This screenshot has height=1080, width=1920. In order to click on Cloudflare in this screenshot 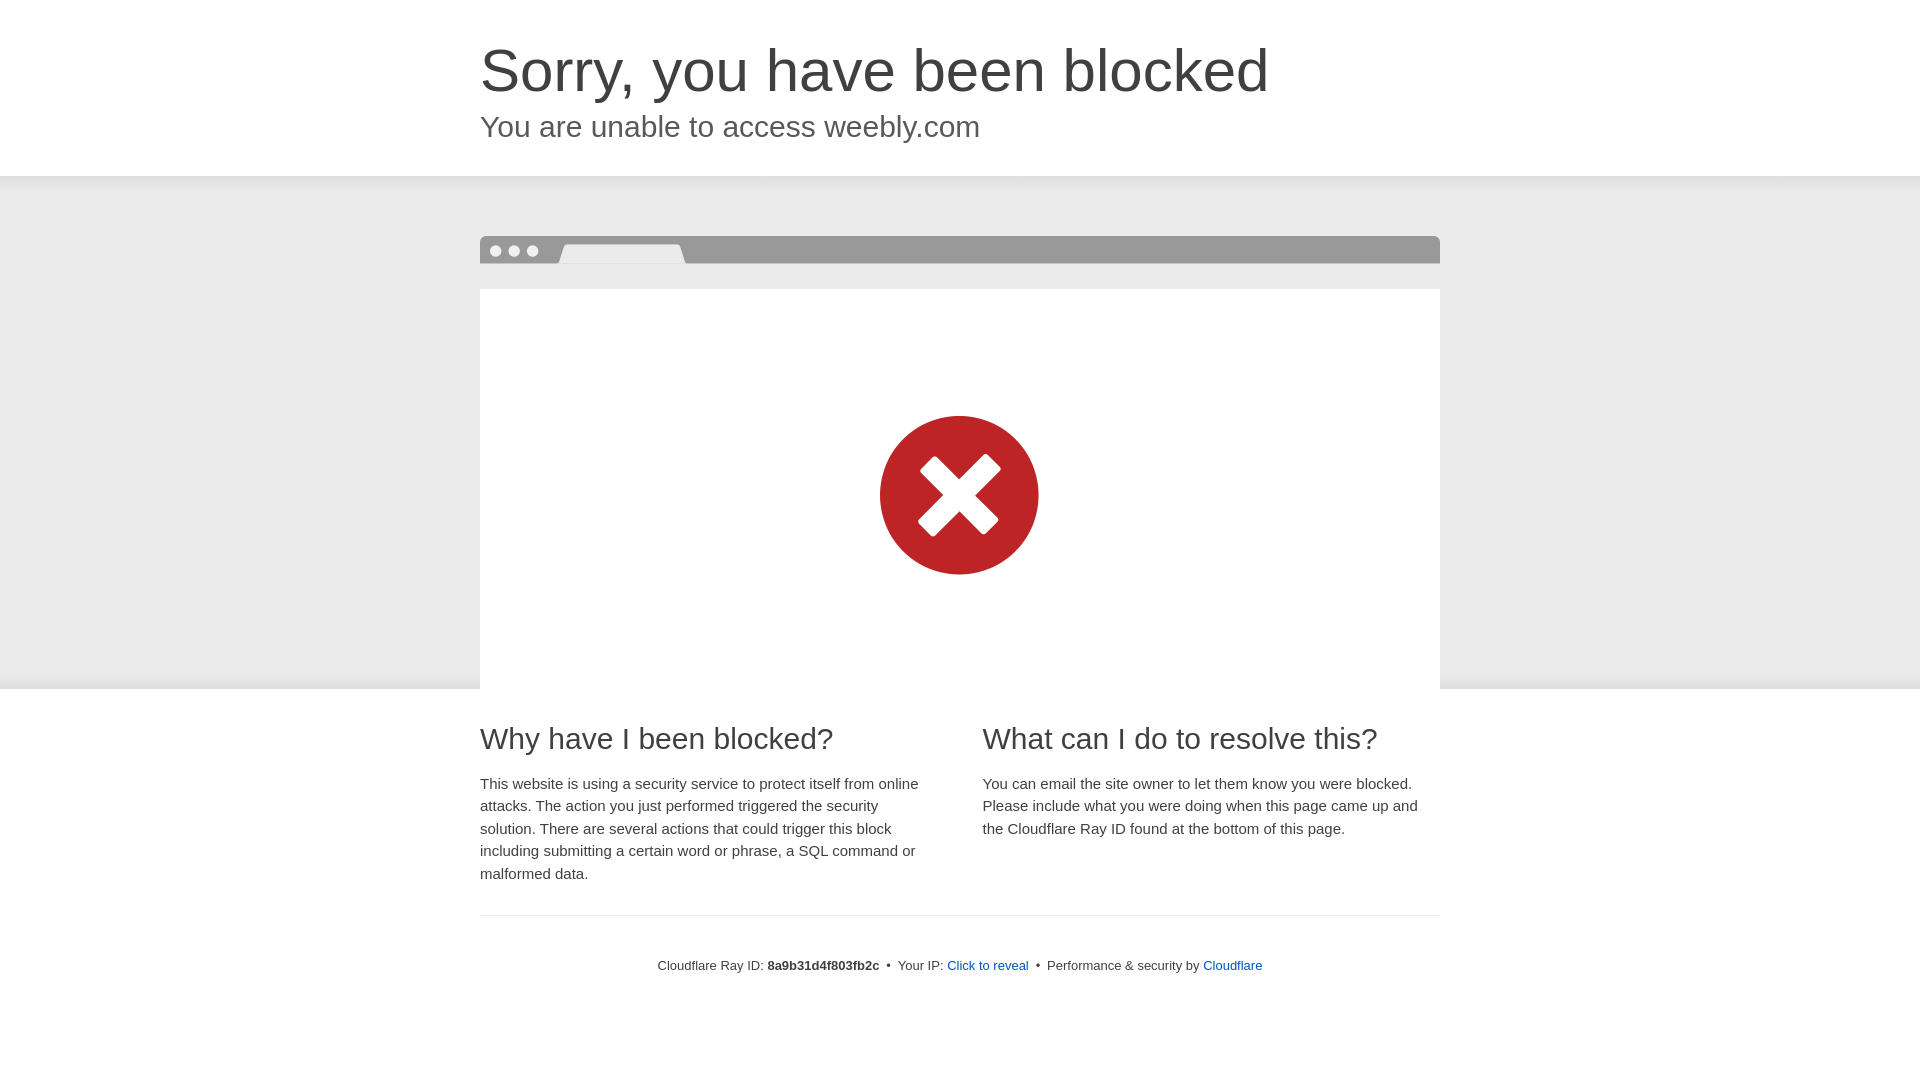, I will do `click(1232, 965)`.